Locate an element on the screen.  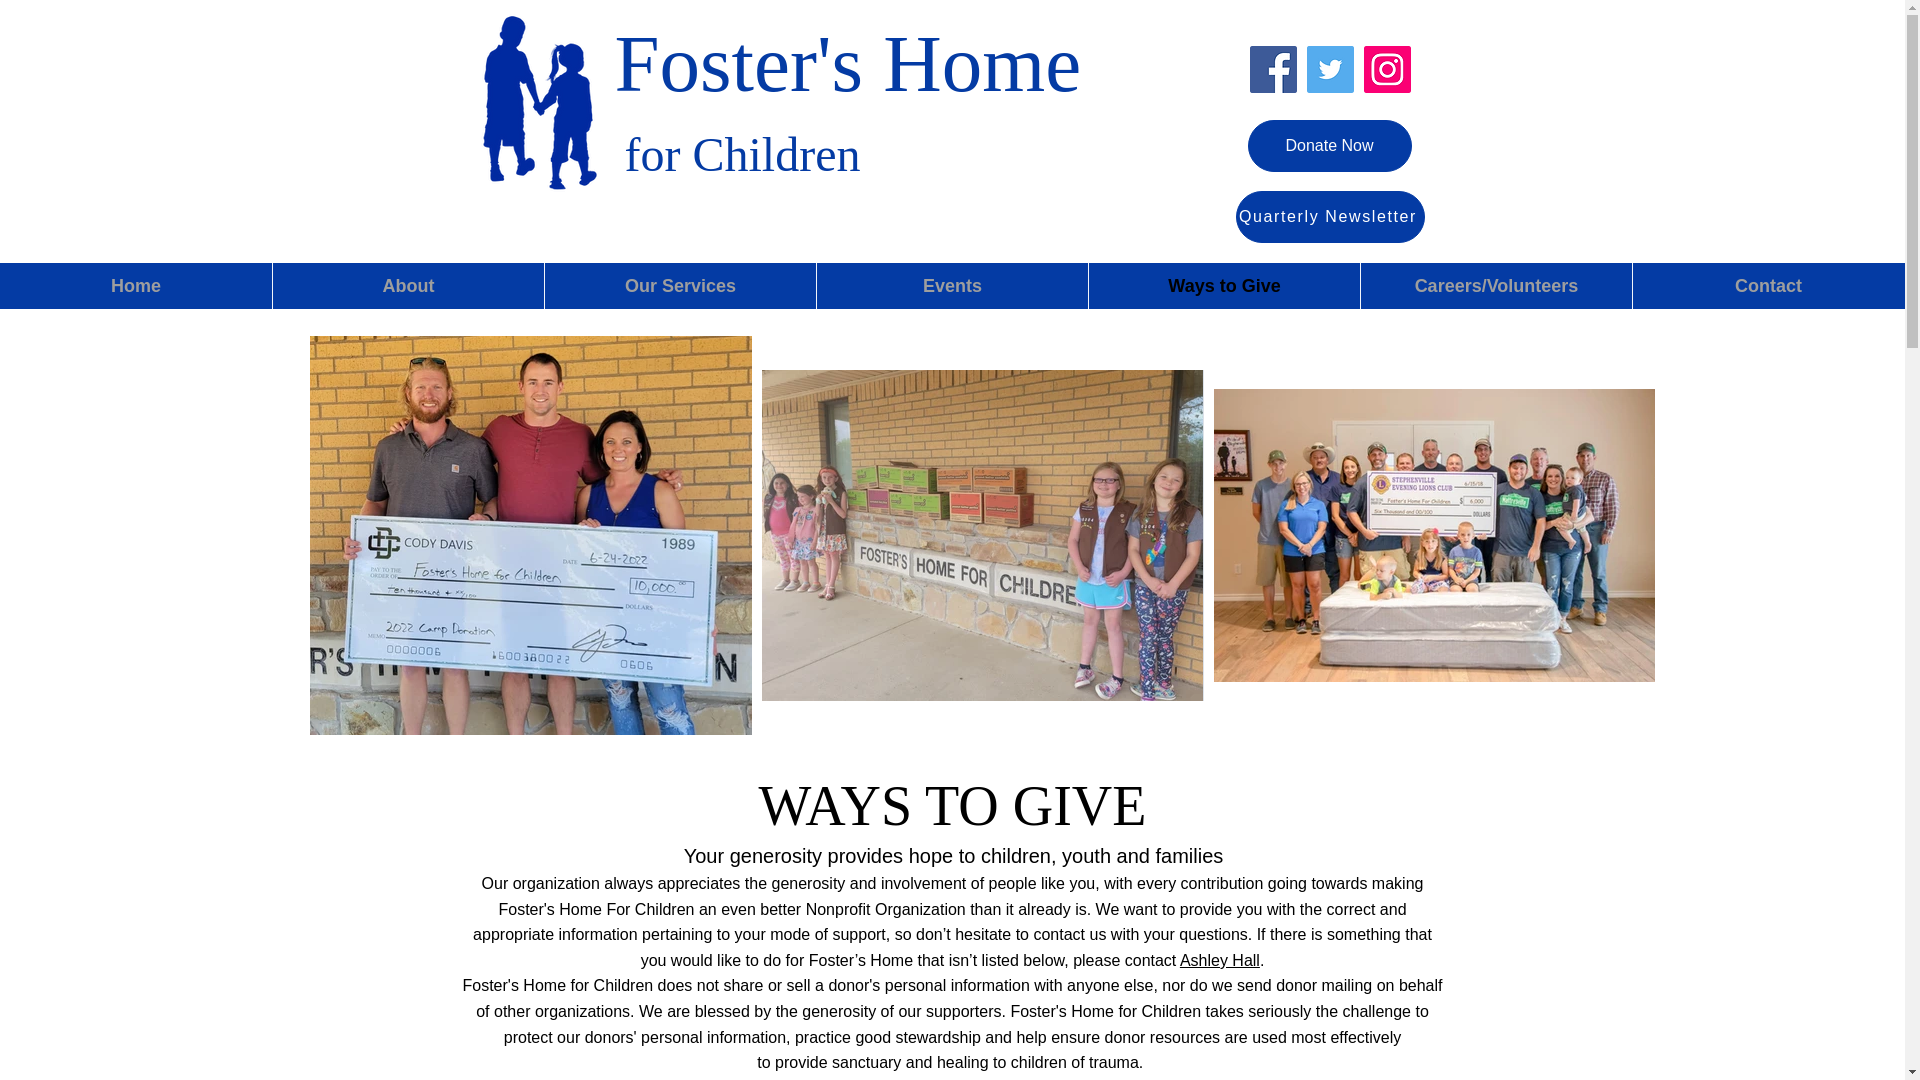
Events is located at coordinates (952, 286).